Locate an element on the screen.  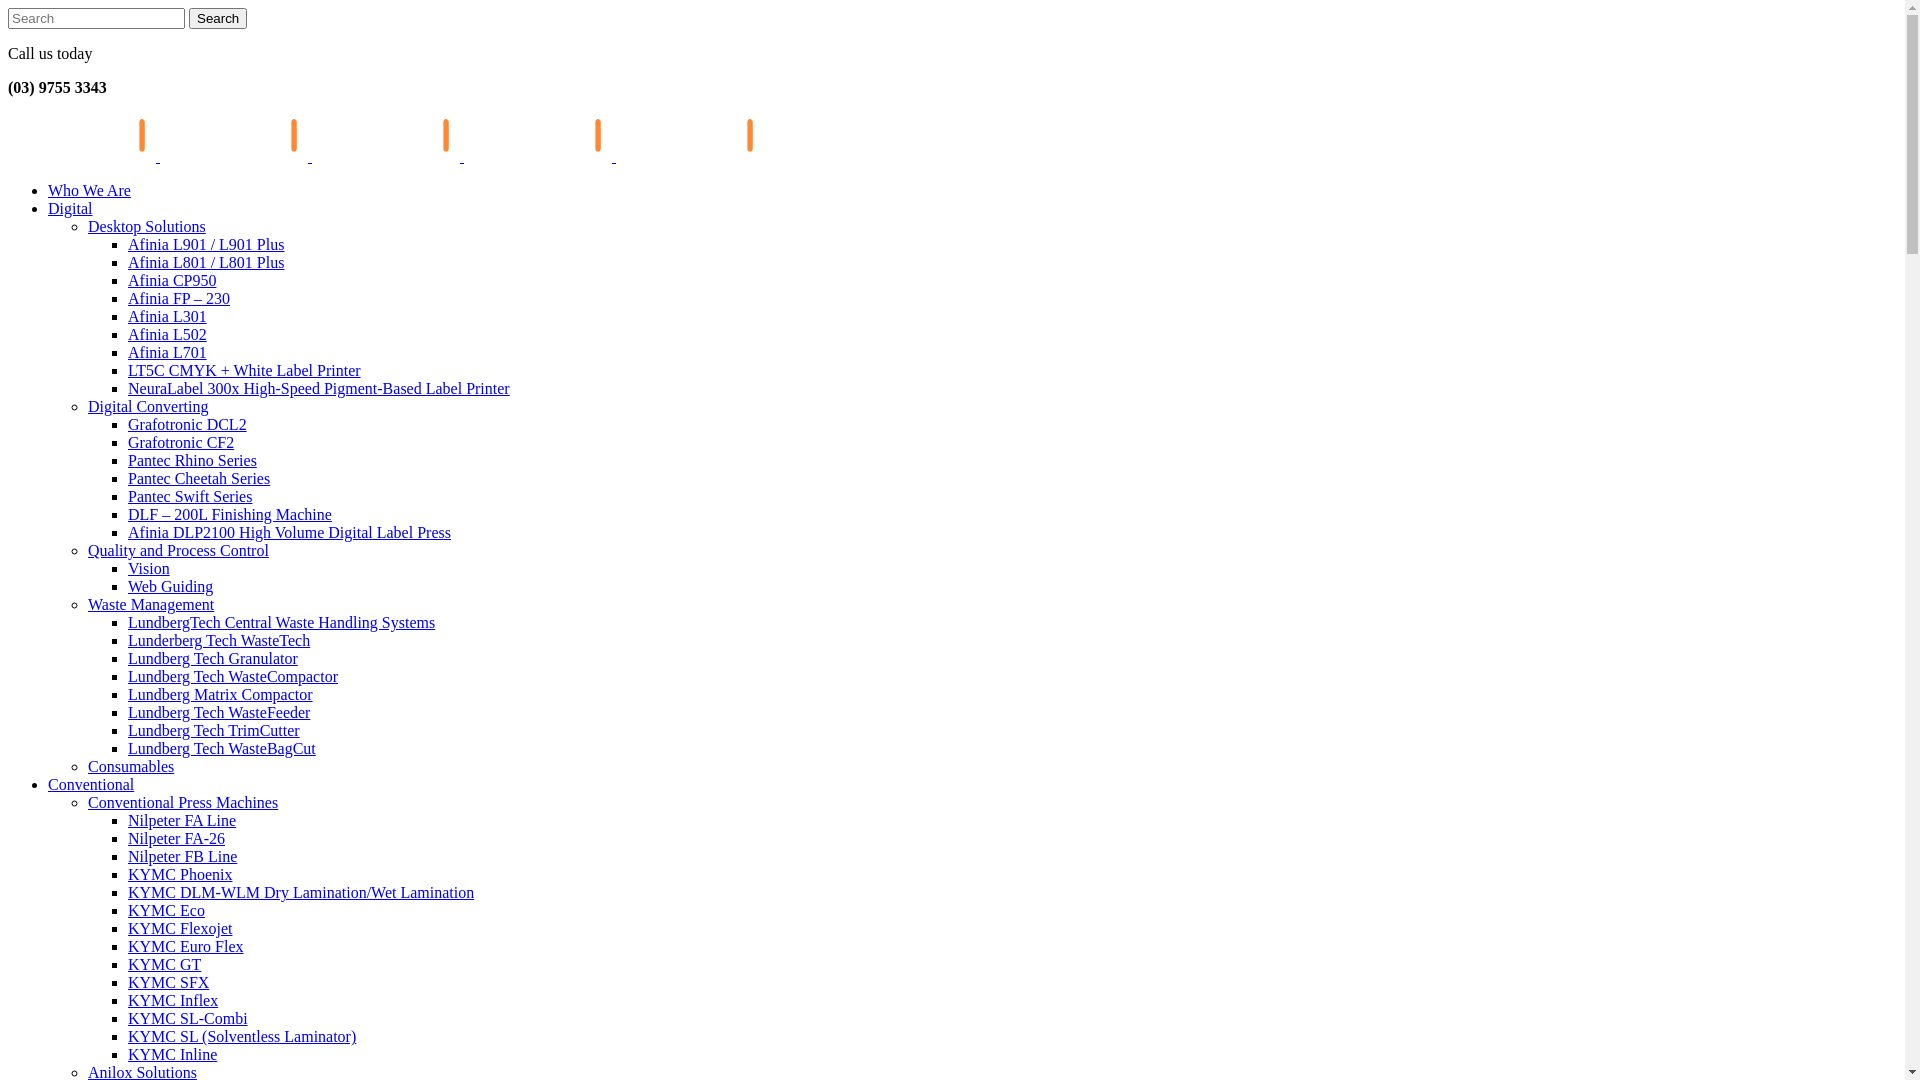
Afinia CP950 is located at coordinates (172, 280).